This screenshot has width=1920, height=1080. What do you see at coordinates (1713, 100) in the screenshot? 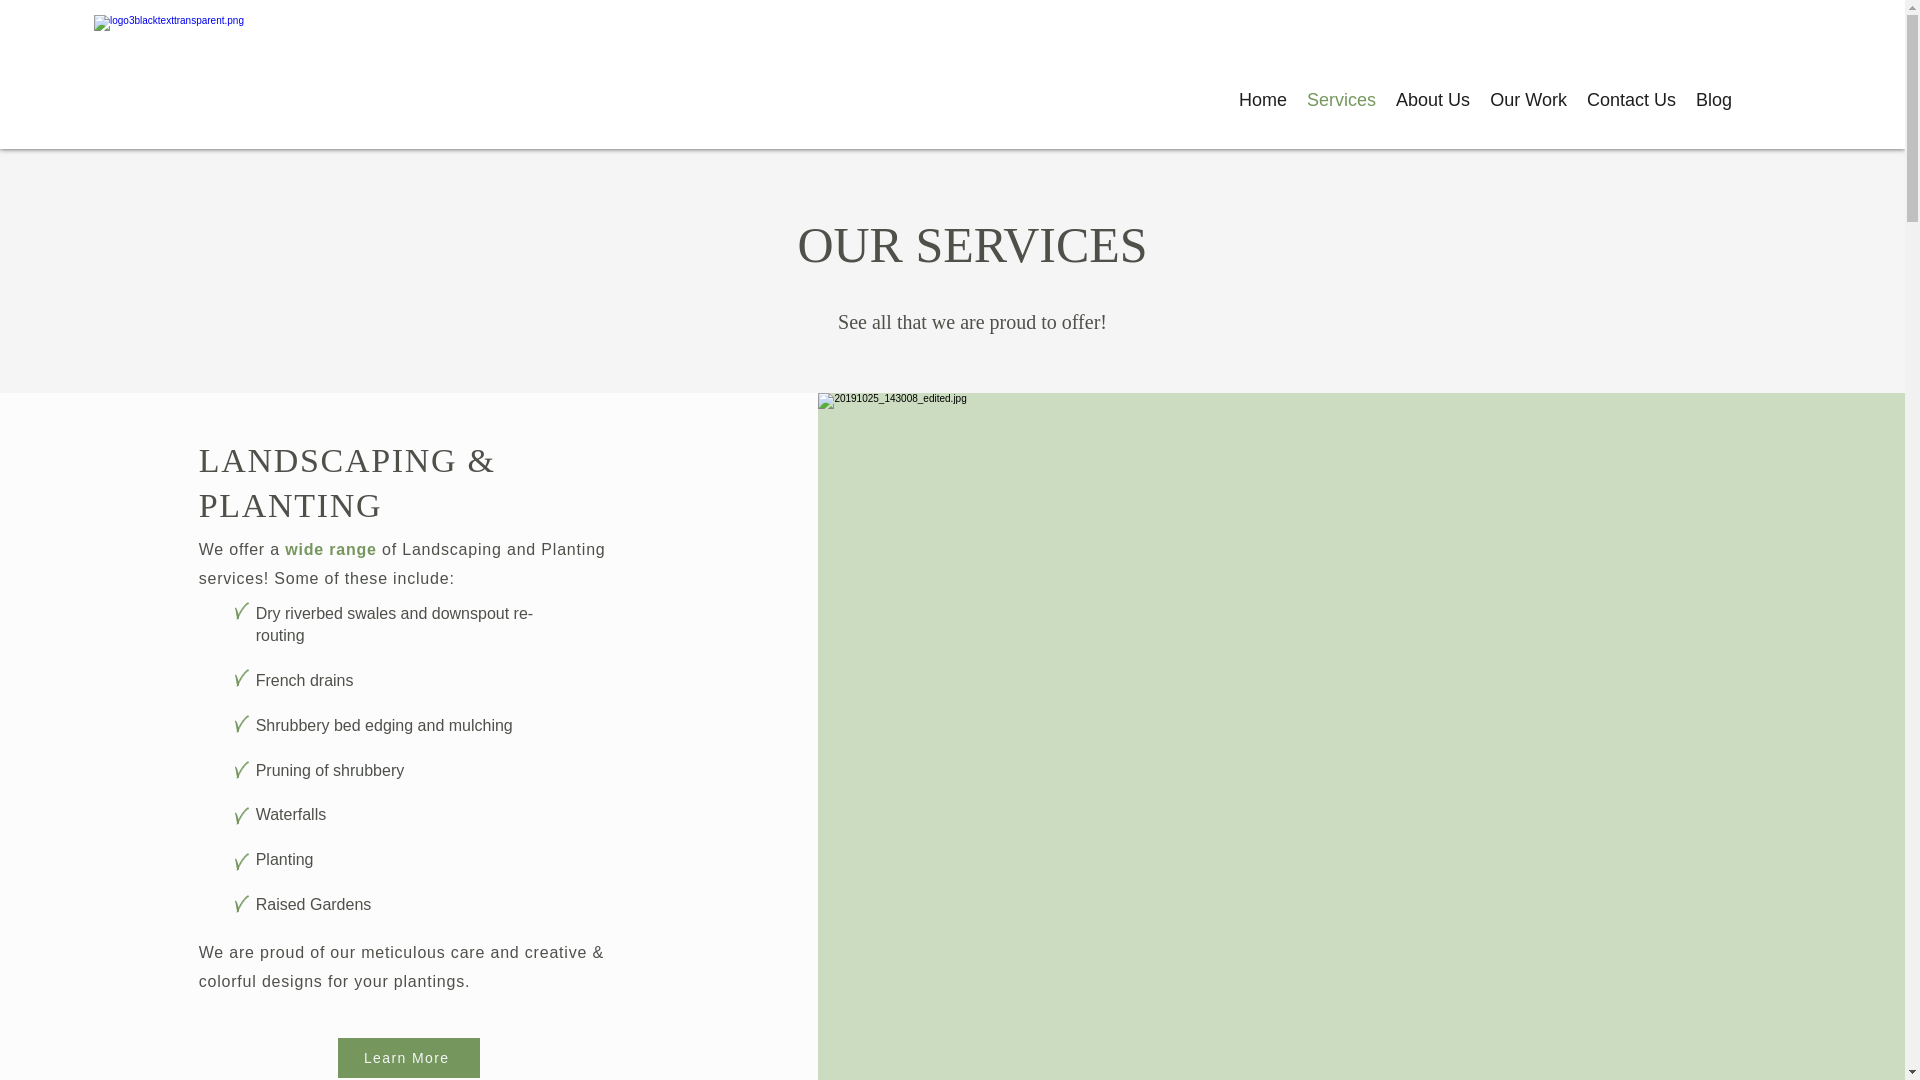
I see `Blog` at bounding box center [1713, 100].